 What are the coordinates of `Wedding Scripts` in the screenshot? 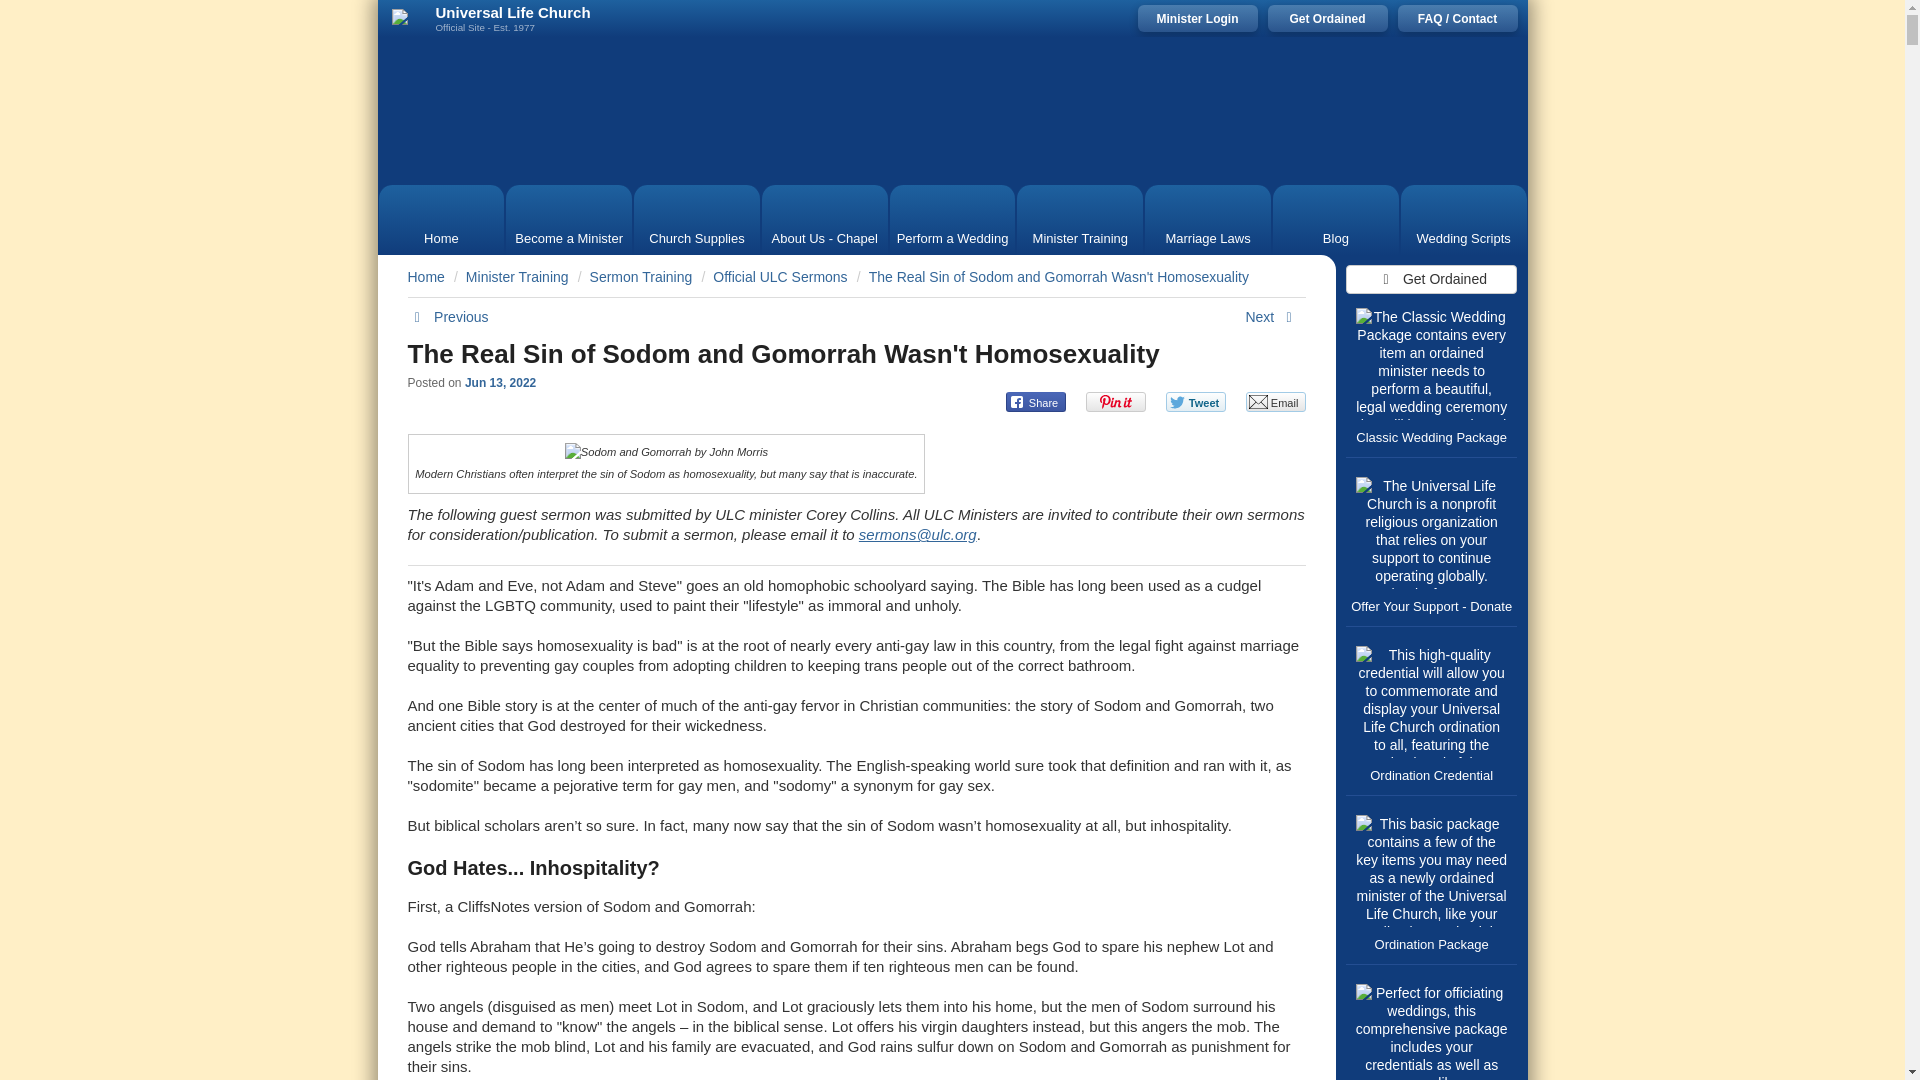 It's located at (1464, 219).